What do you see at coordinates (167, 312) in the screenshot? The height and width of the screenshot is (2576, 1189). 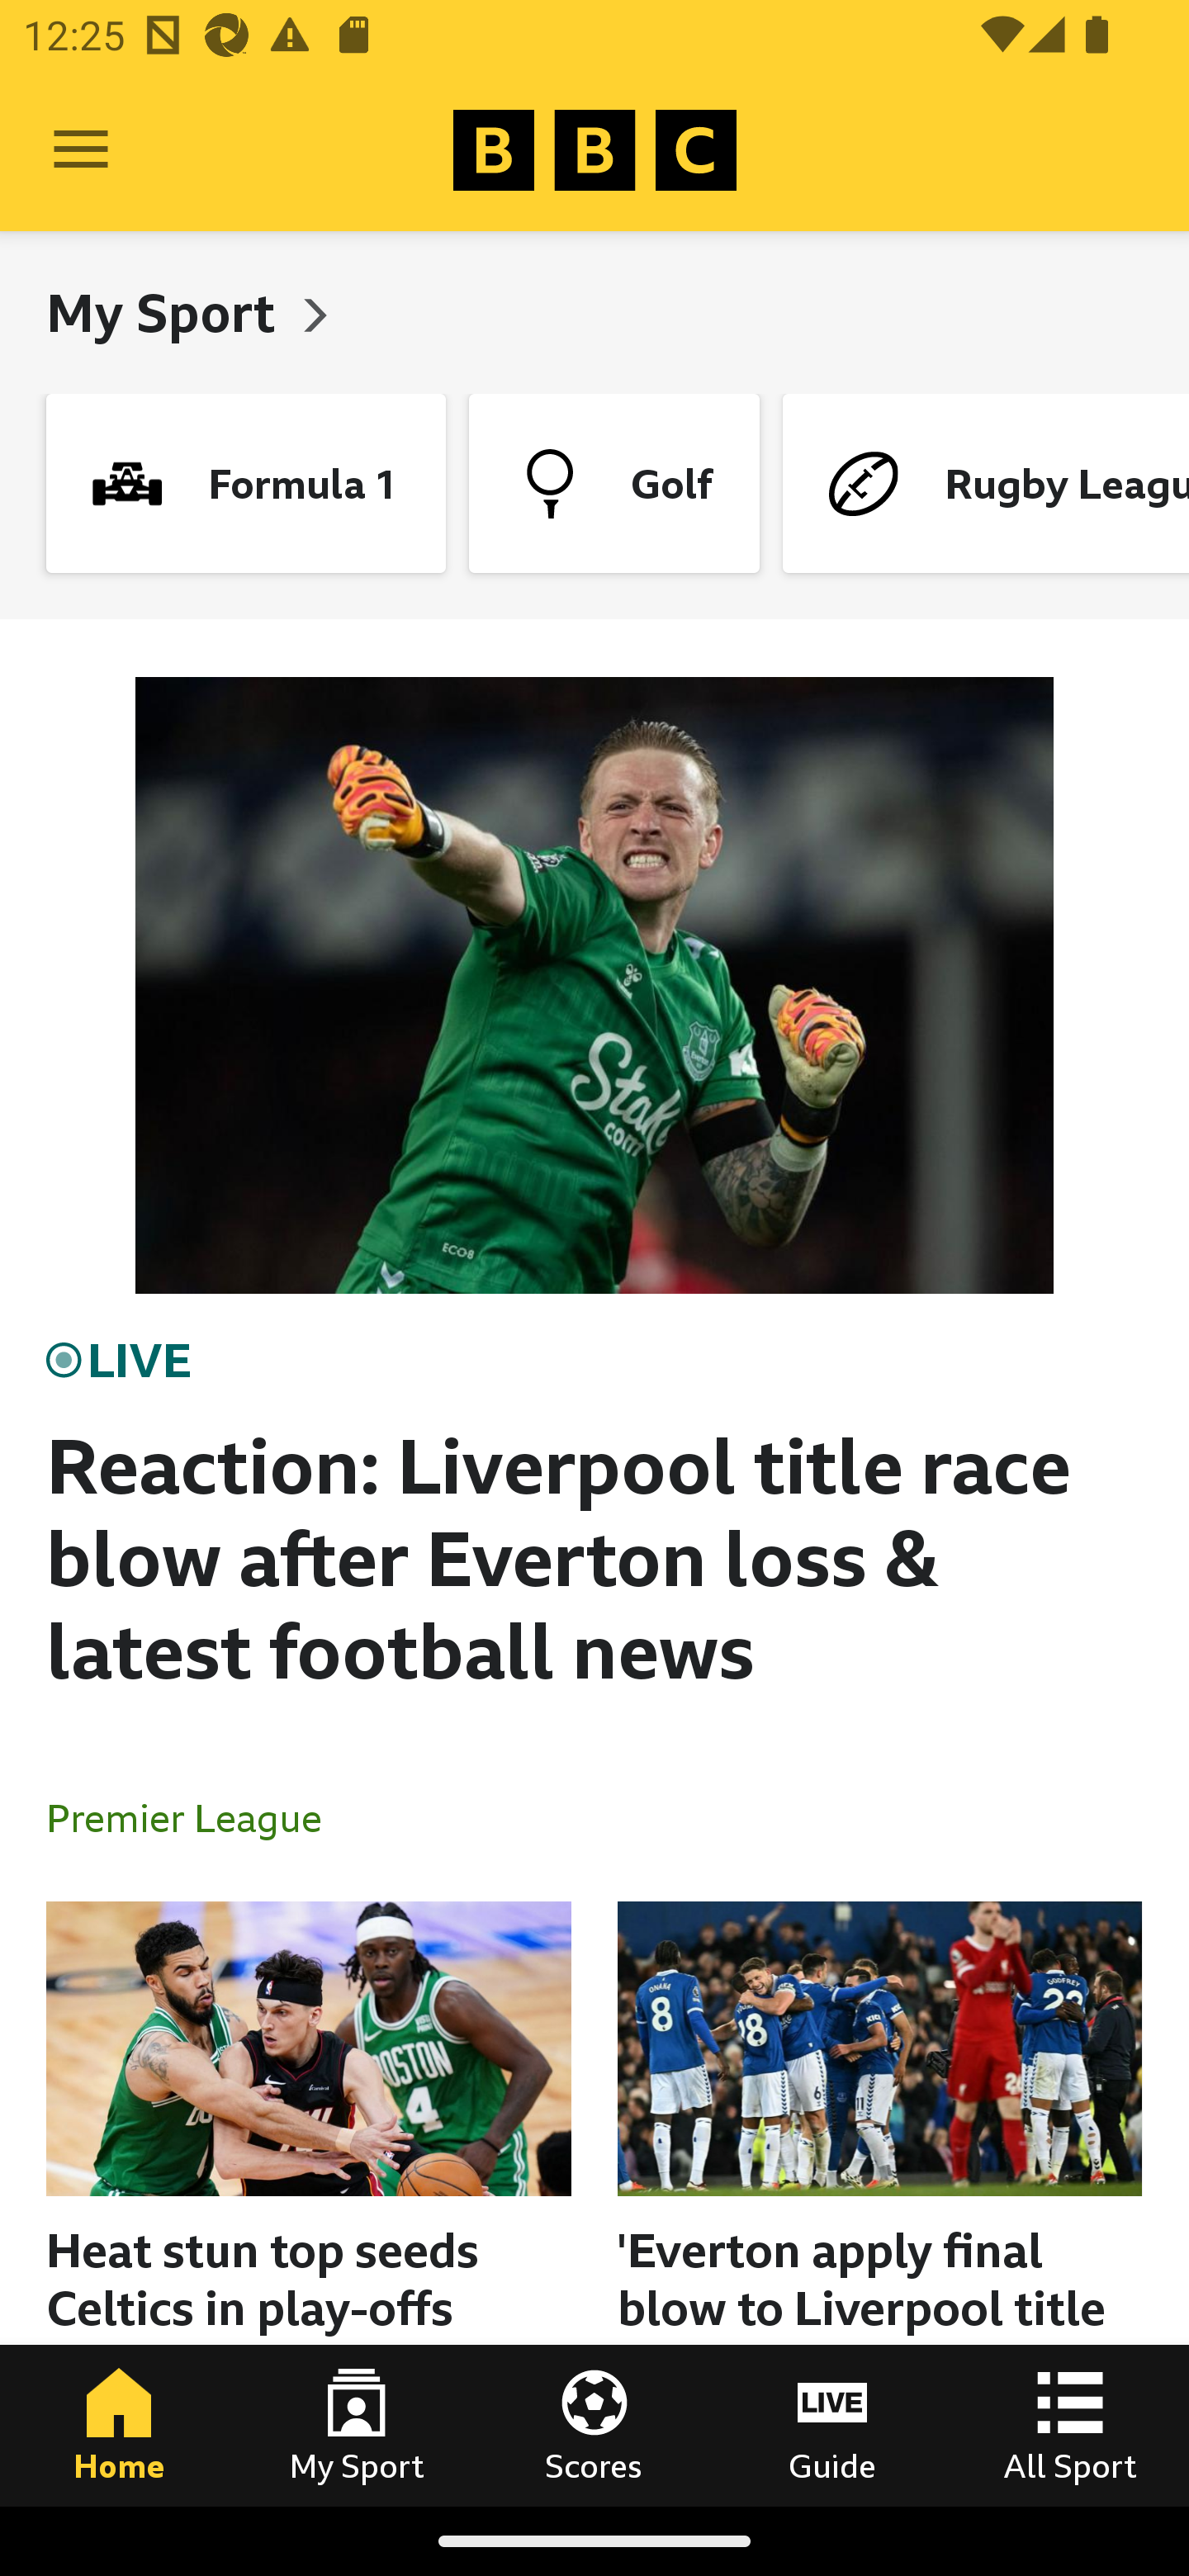 I see `My Sport` at bounding box center [167, 312].